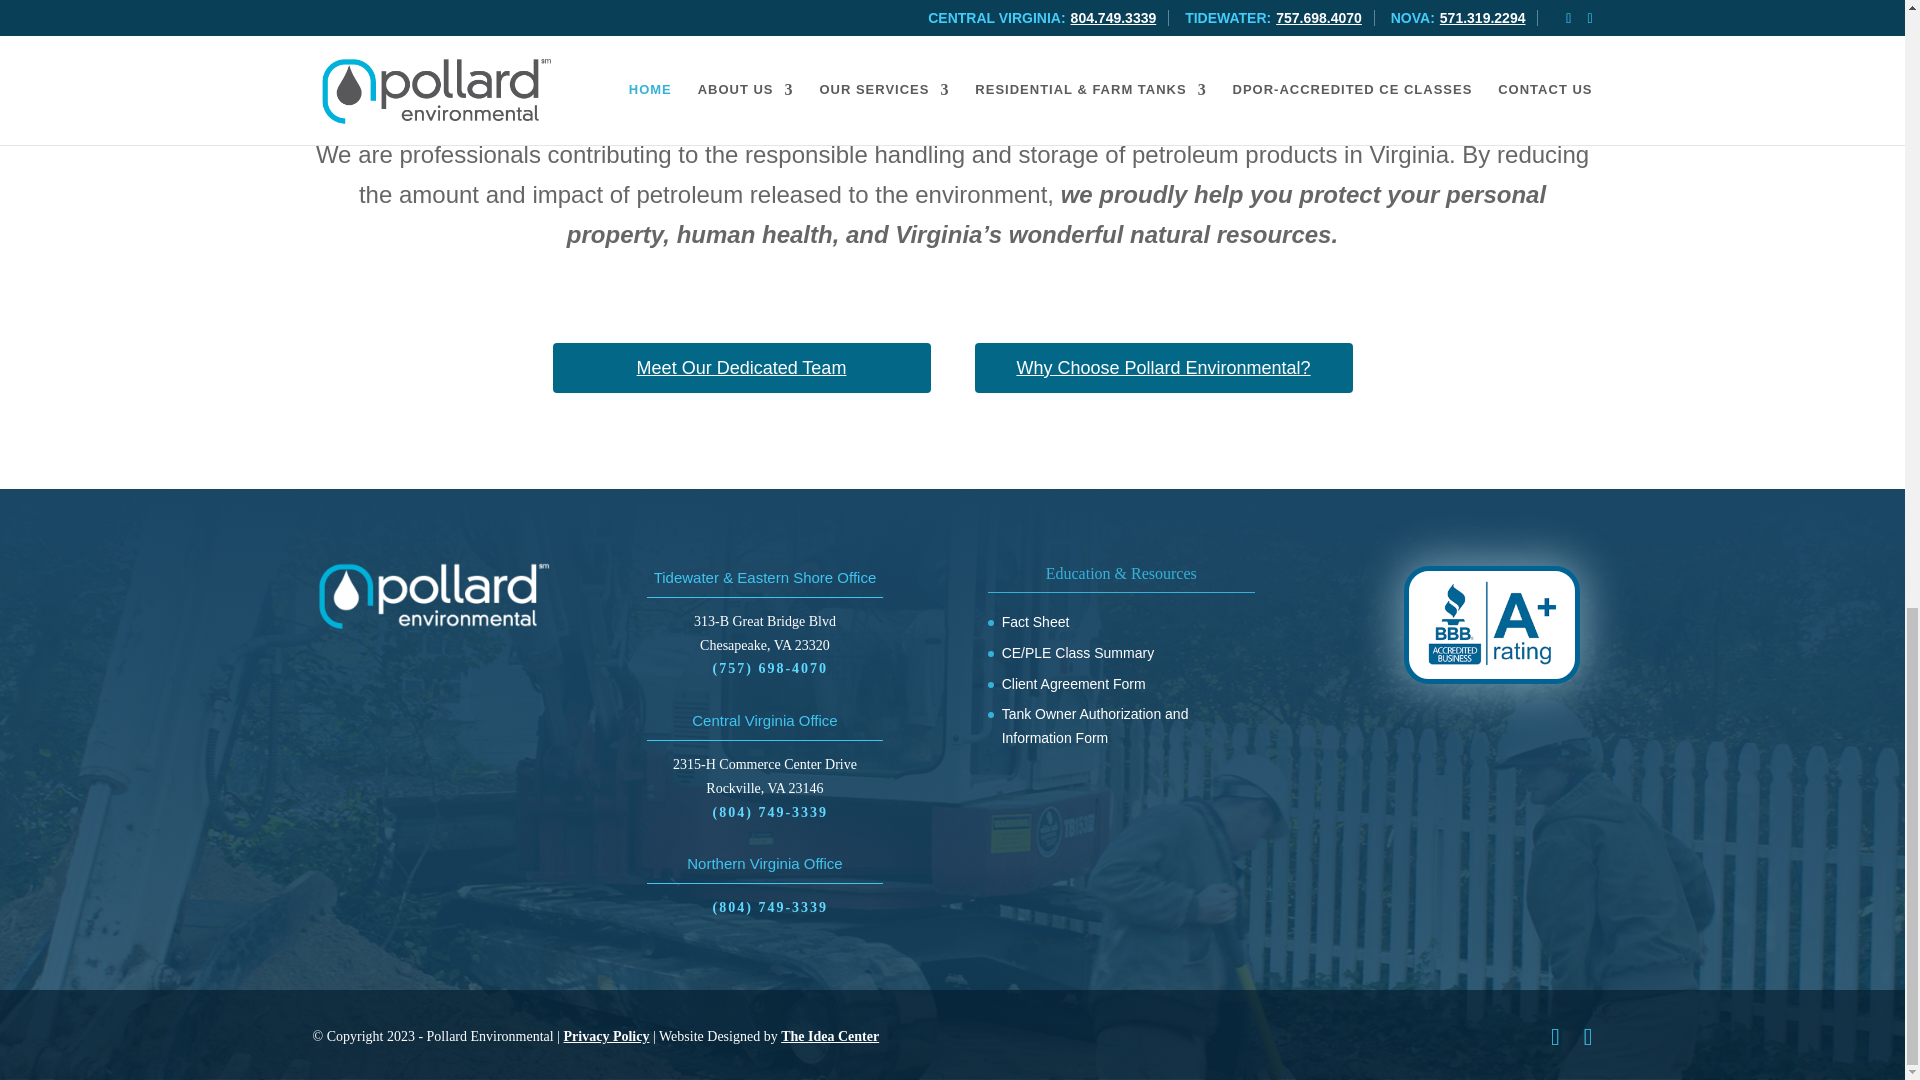  Describe the element at coordinates (607, 1036) in the screenshot. I see `View Our Privacy Policy` at that location.